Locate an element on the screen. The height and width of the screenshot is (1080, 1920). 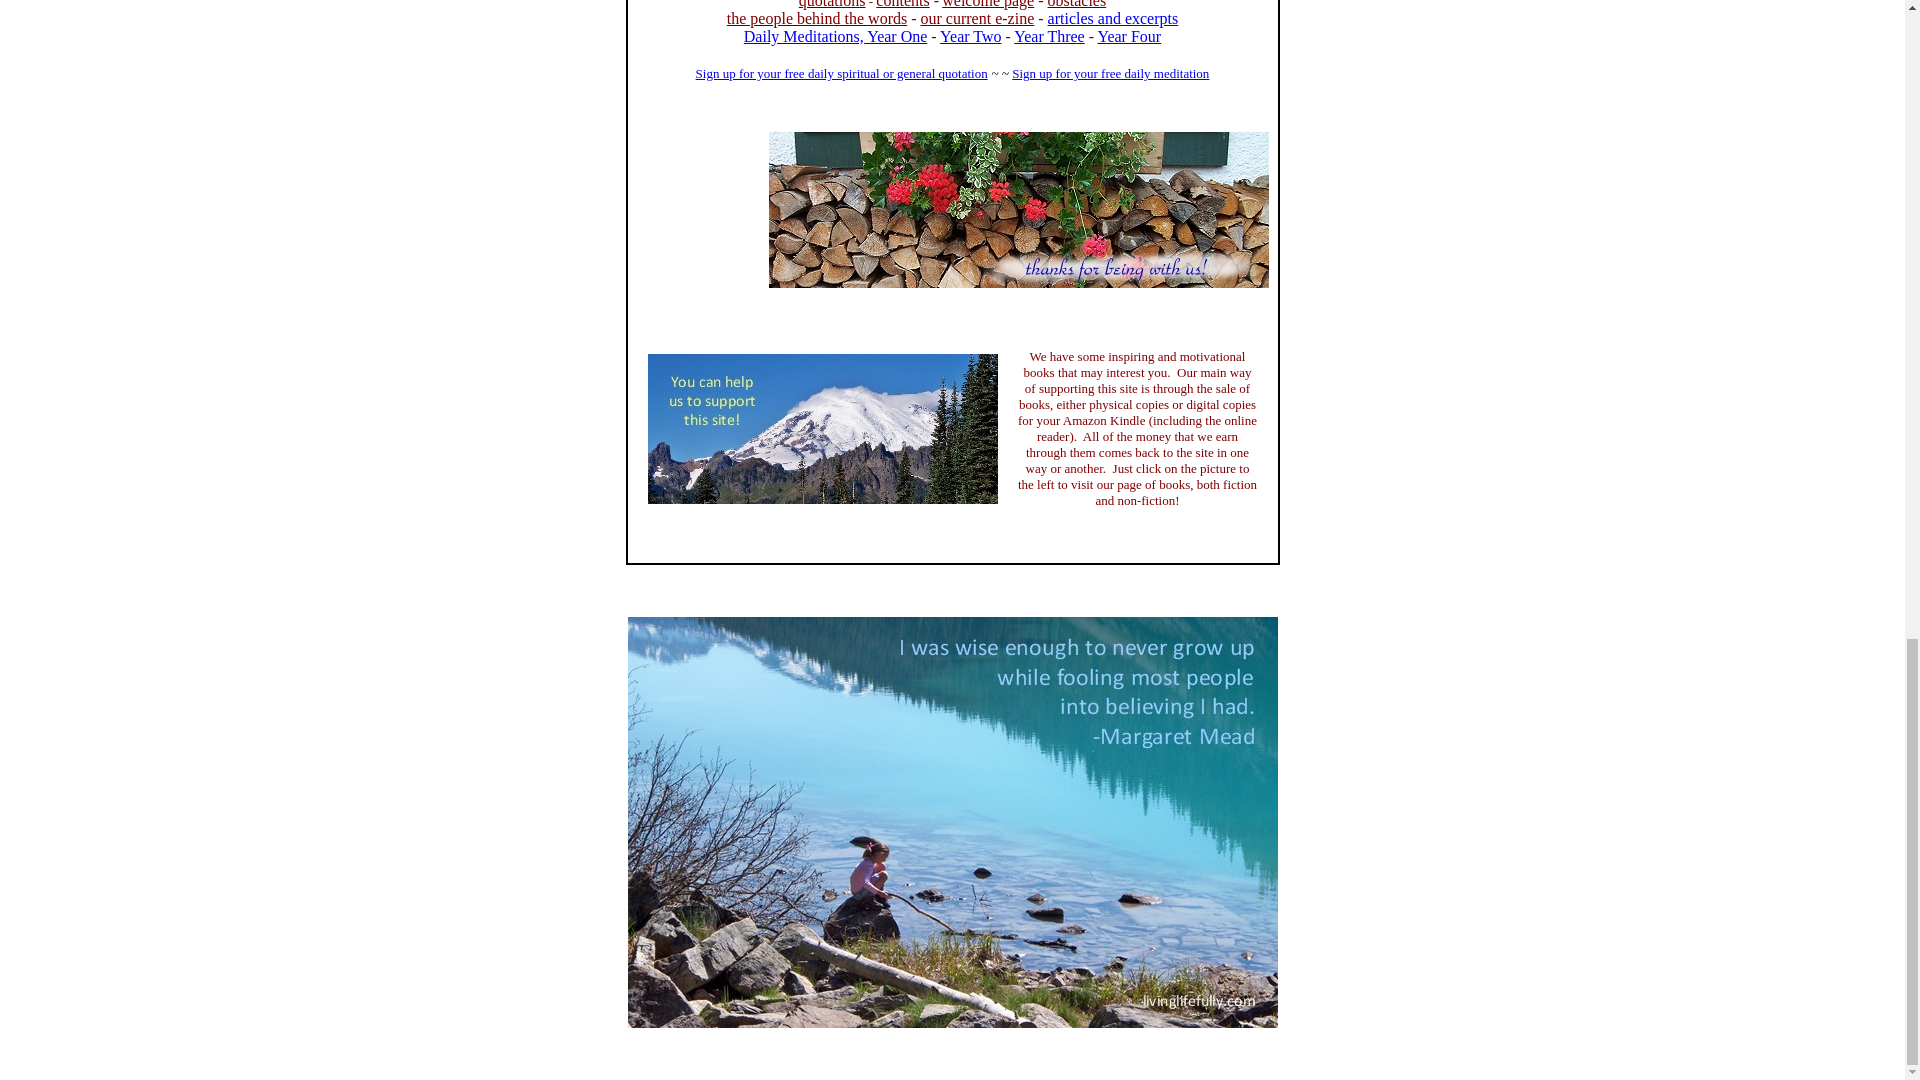
welcome page is located at coordinates (988, 4).